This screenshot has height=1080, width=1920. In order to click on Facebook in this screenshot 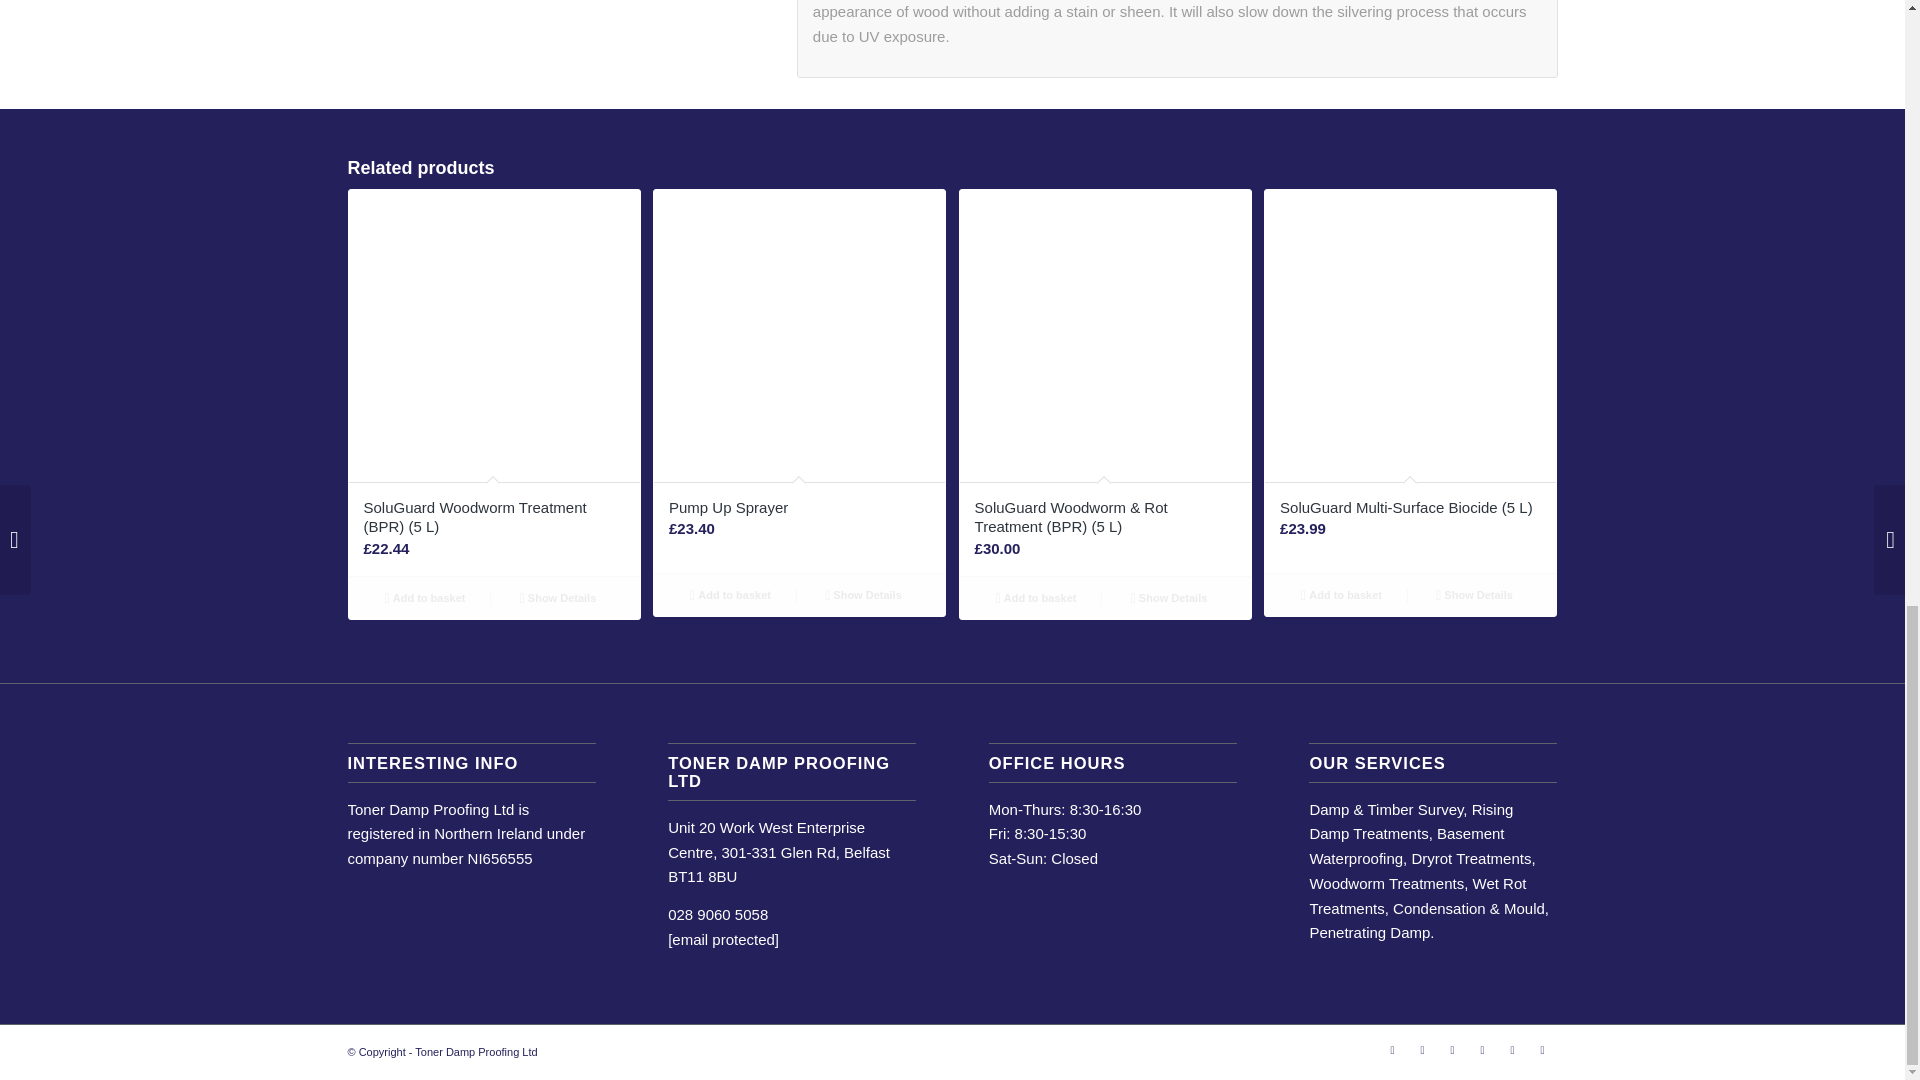, I will do `click(1392, 1049)`.